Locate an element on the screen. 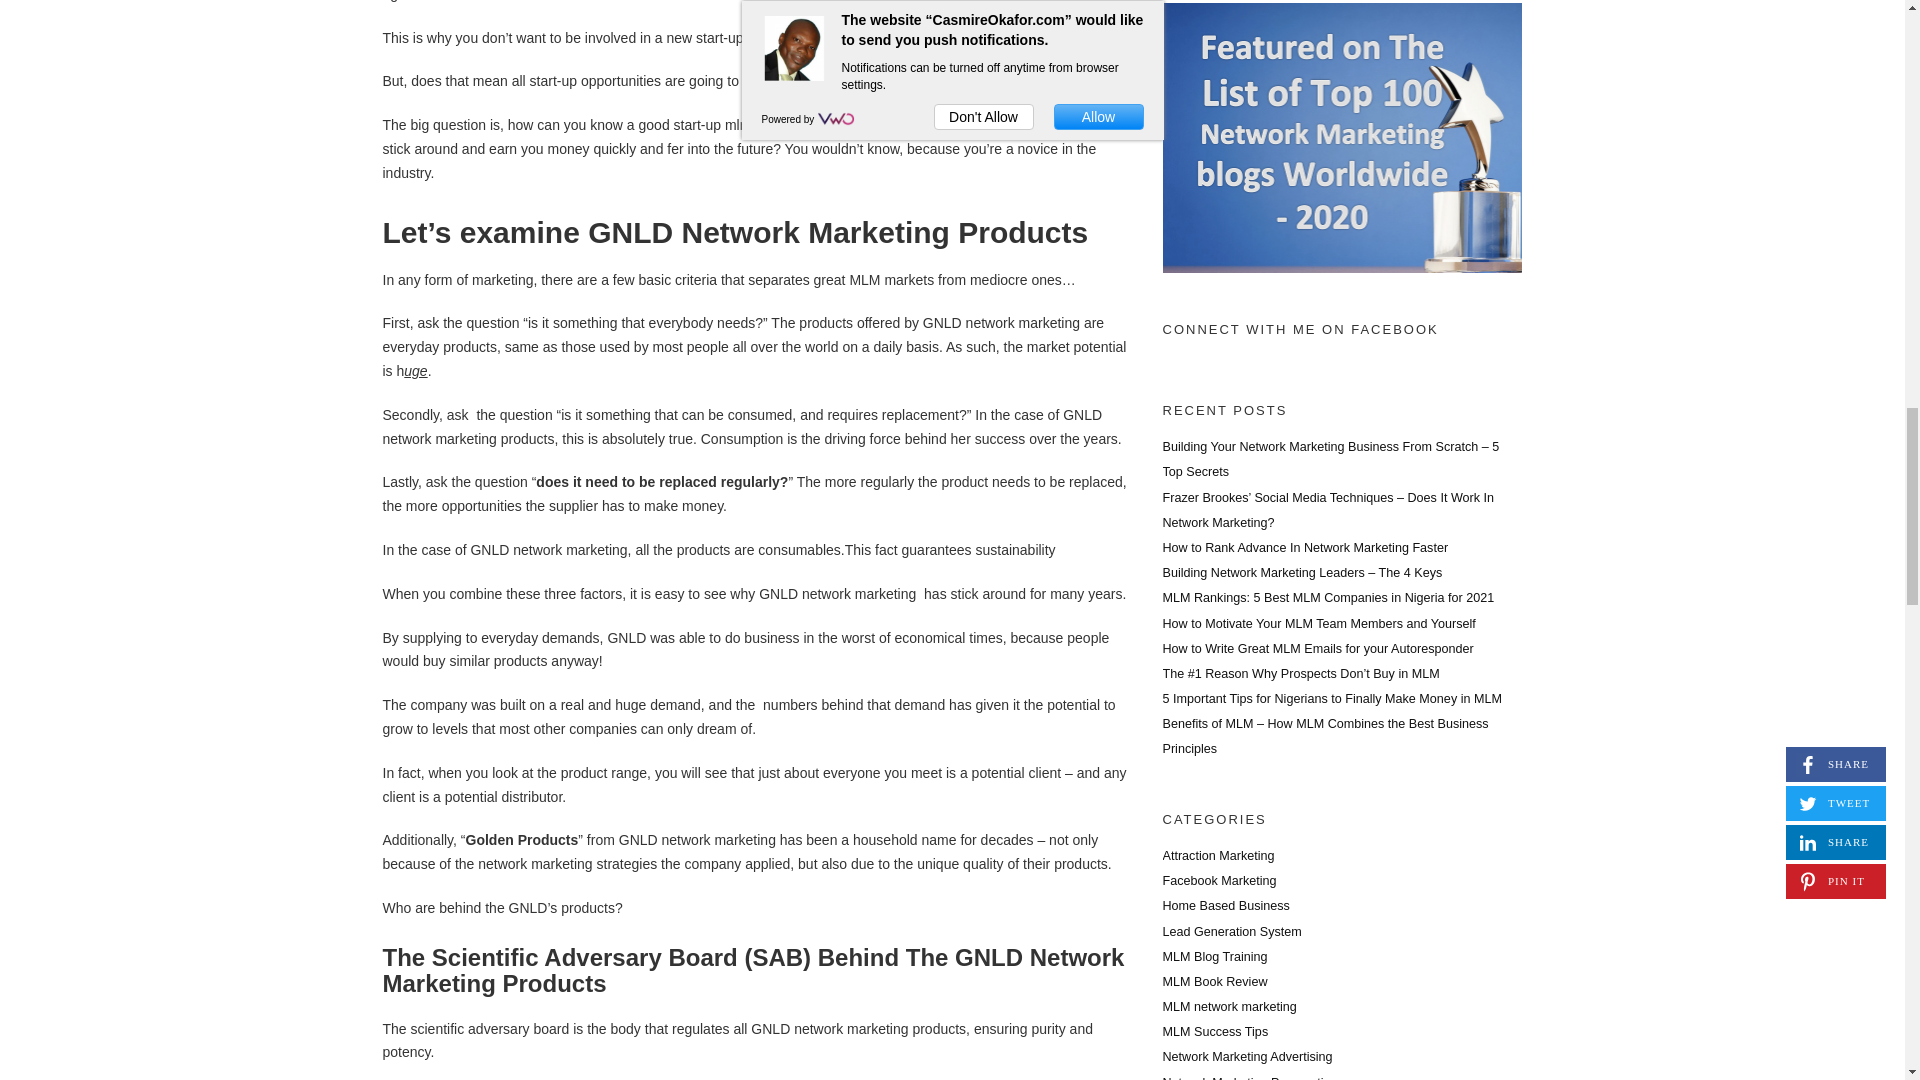 The image size is (1920, 1080). MLM Rankings: 5 Best MLM Companies in Nigeria for 2021 is located at coordinates (1327, 597).